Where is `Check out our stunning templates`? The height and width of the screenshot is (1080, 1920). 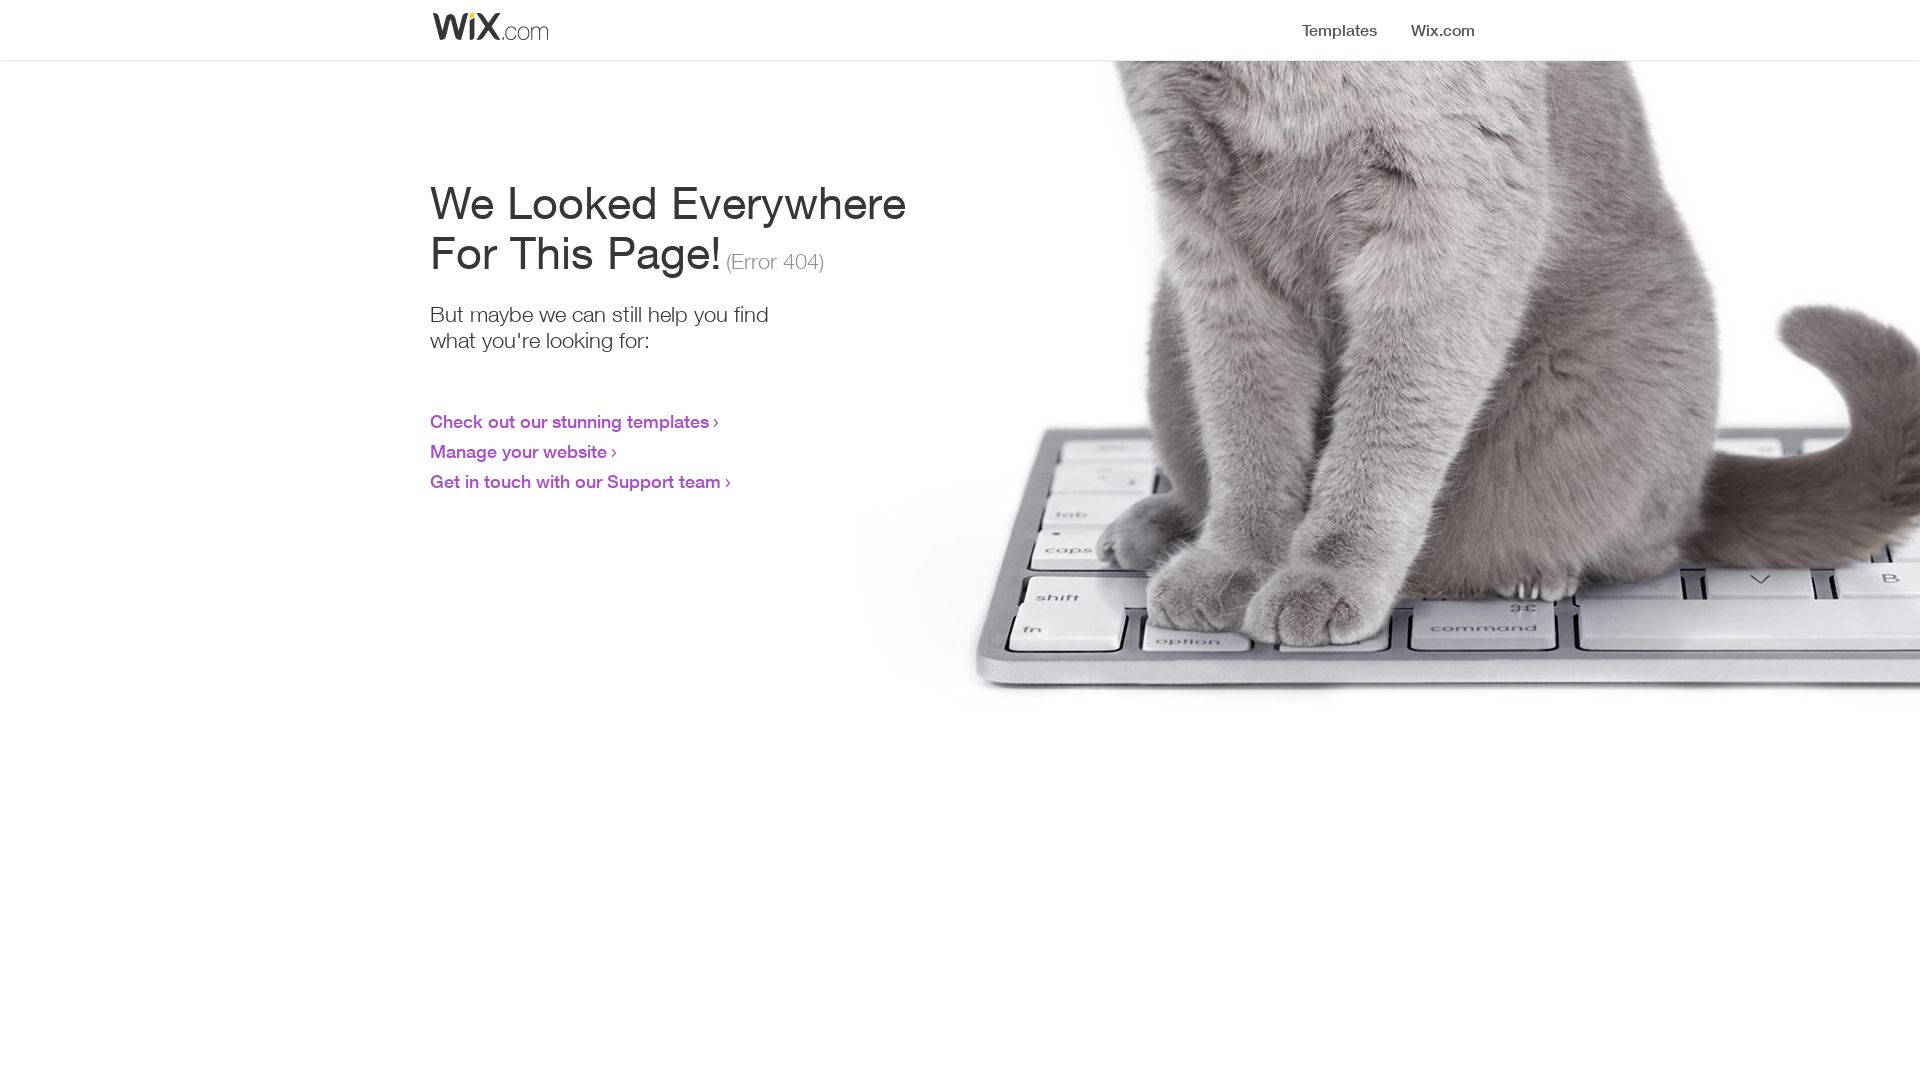 Check out our stunning templates is located at coordinates (570, 421).